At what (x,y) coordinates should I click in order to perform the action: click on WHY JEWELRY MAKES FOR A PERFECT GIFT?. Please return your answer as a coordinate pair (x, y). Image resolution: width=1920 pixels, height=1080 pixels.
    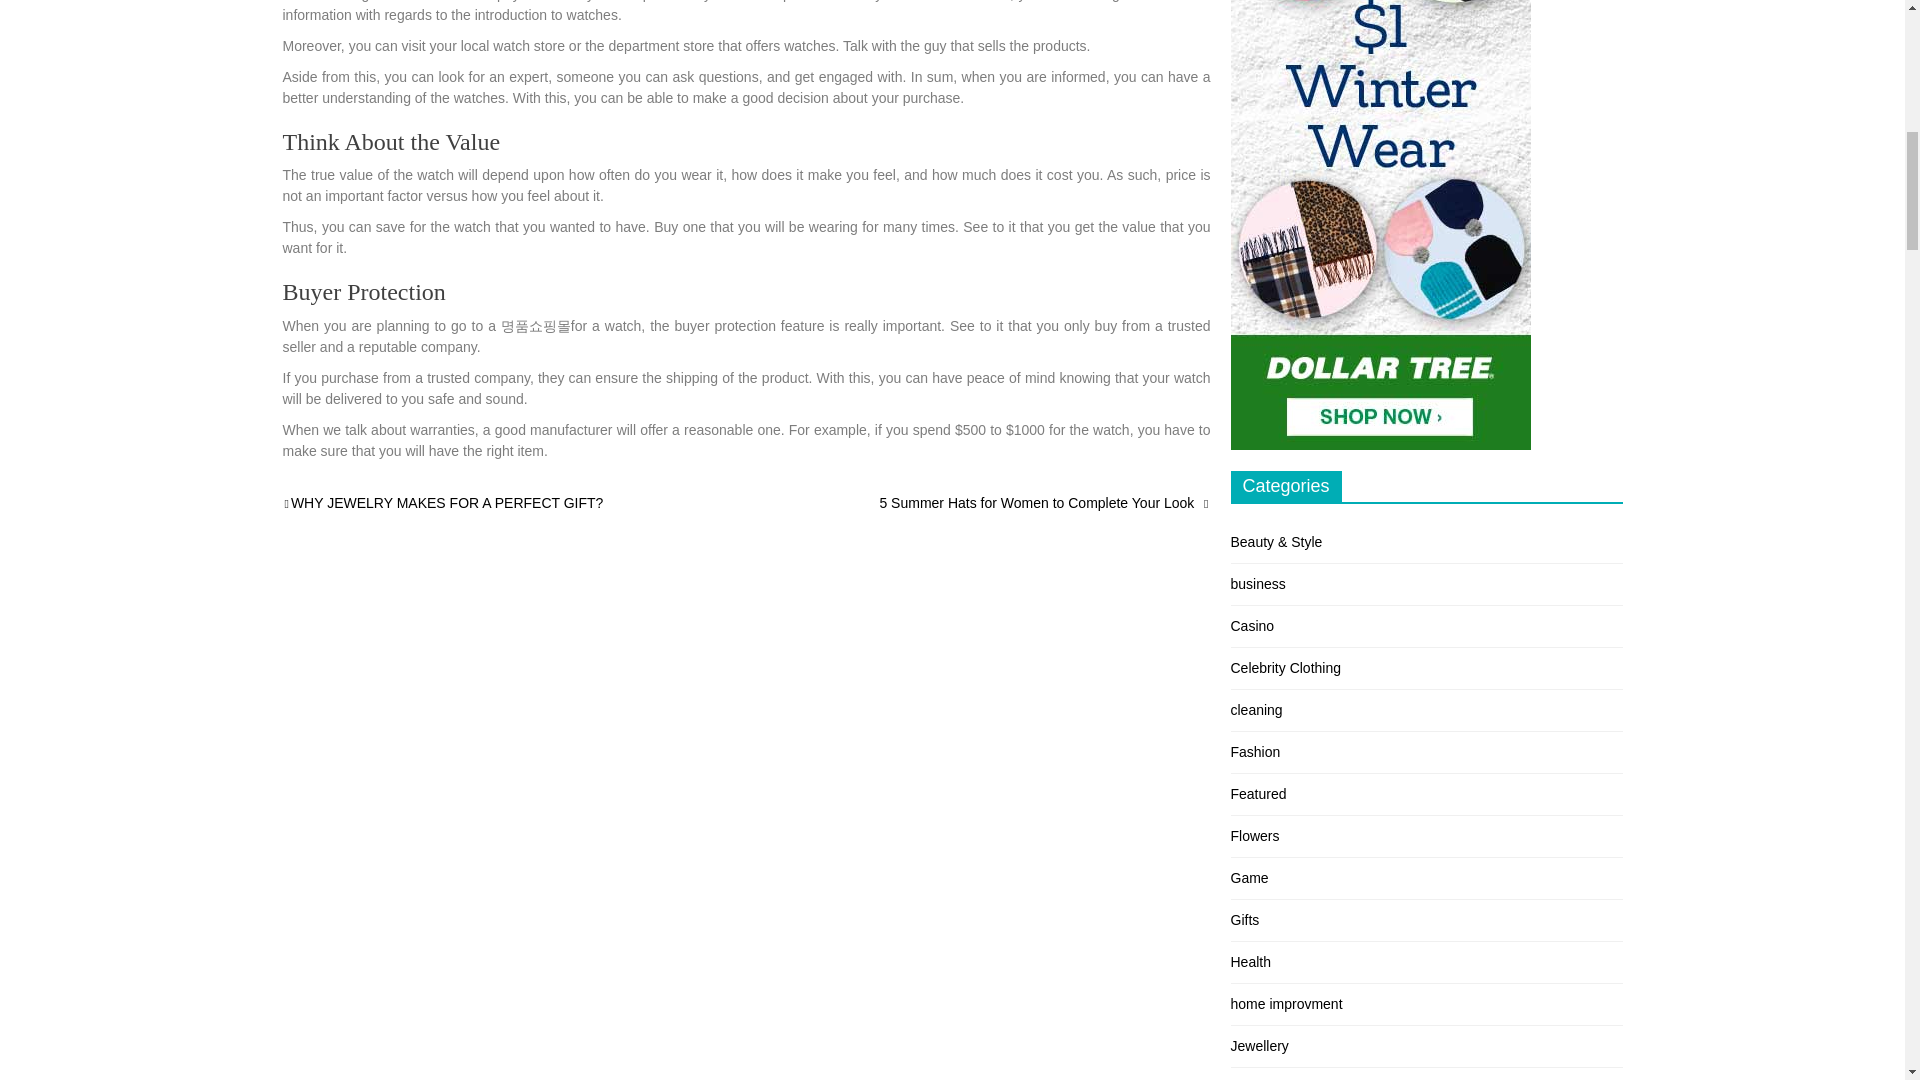
    Looking at the image, I should click on (442, 502).